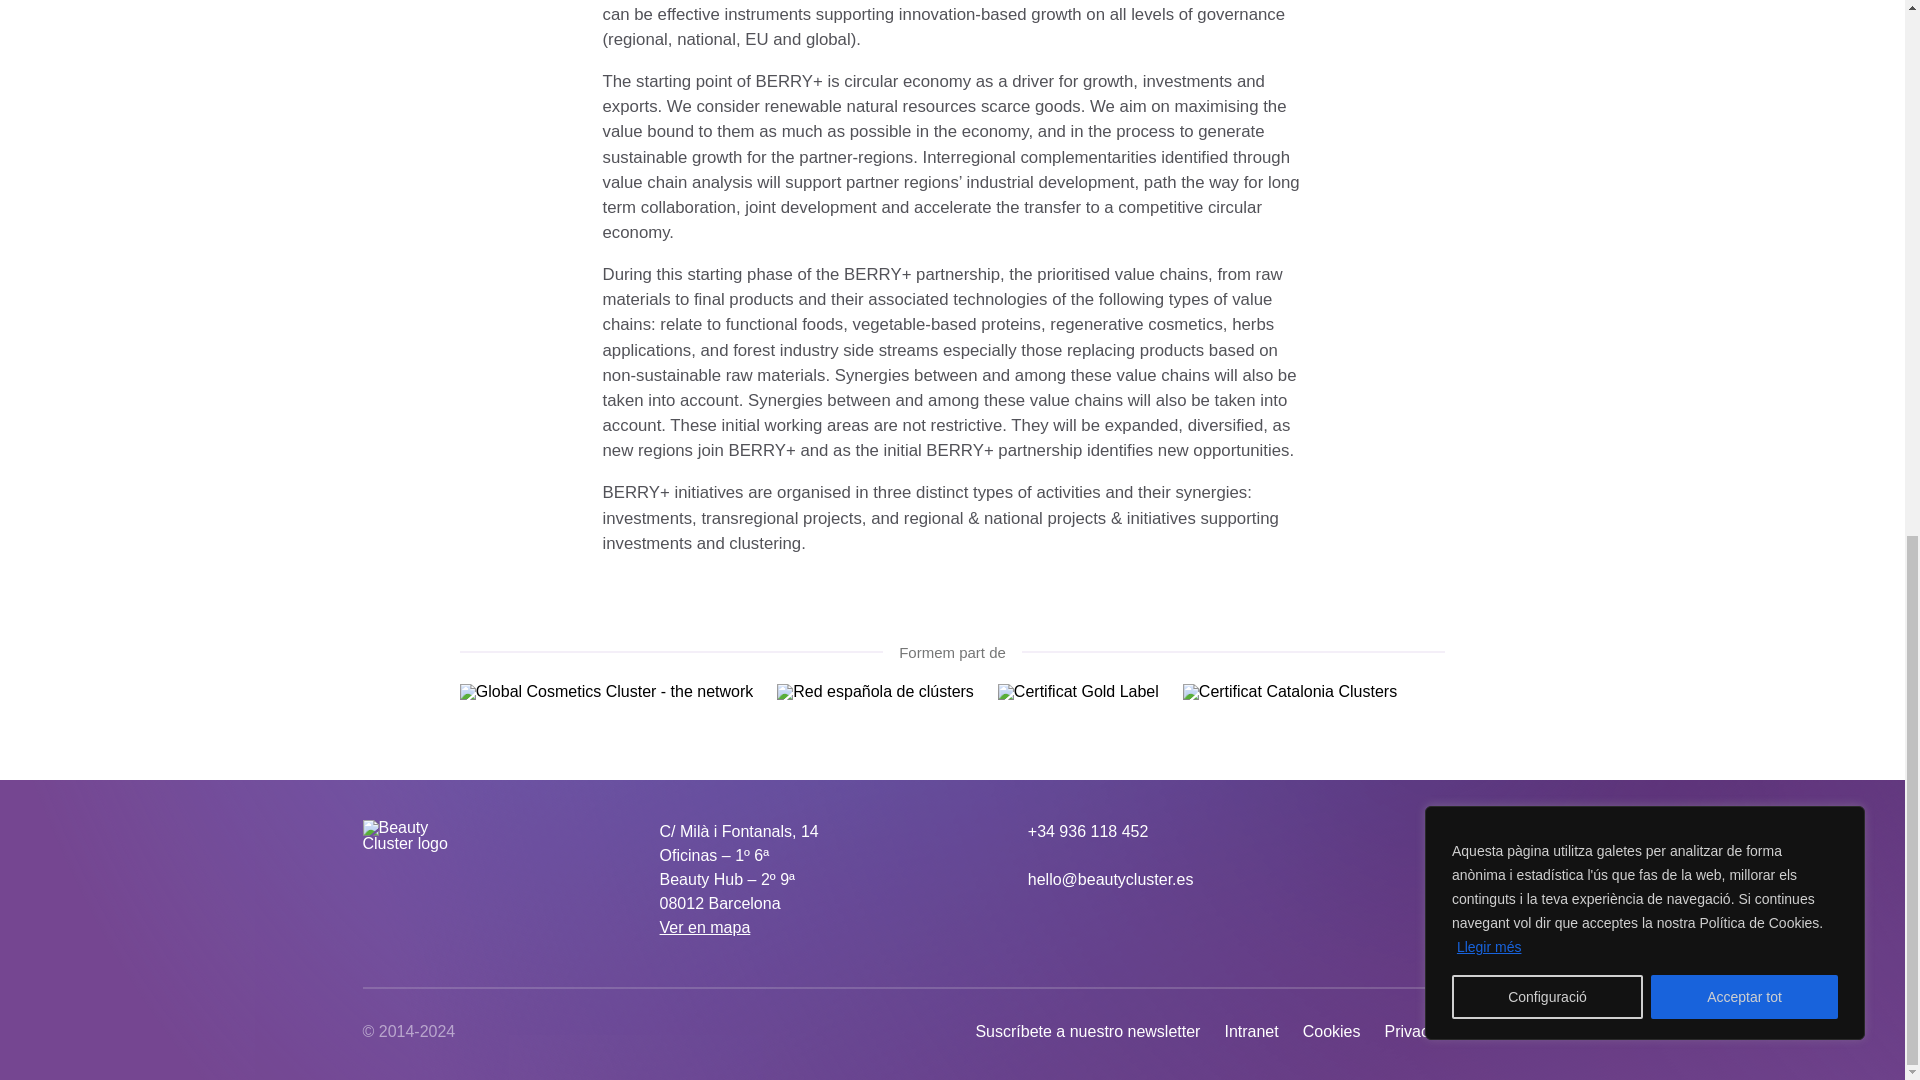 The height and width of the screenshot is (1080, 1920). I want to click on Feed, so click(1530, 831).